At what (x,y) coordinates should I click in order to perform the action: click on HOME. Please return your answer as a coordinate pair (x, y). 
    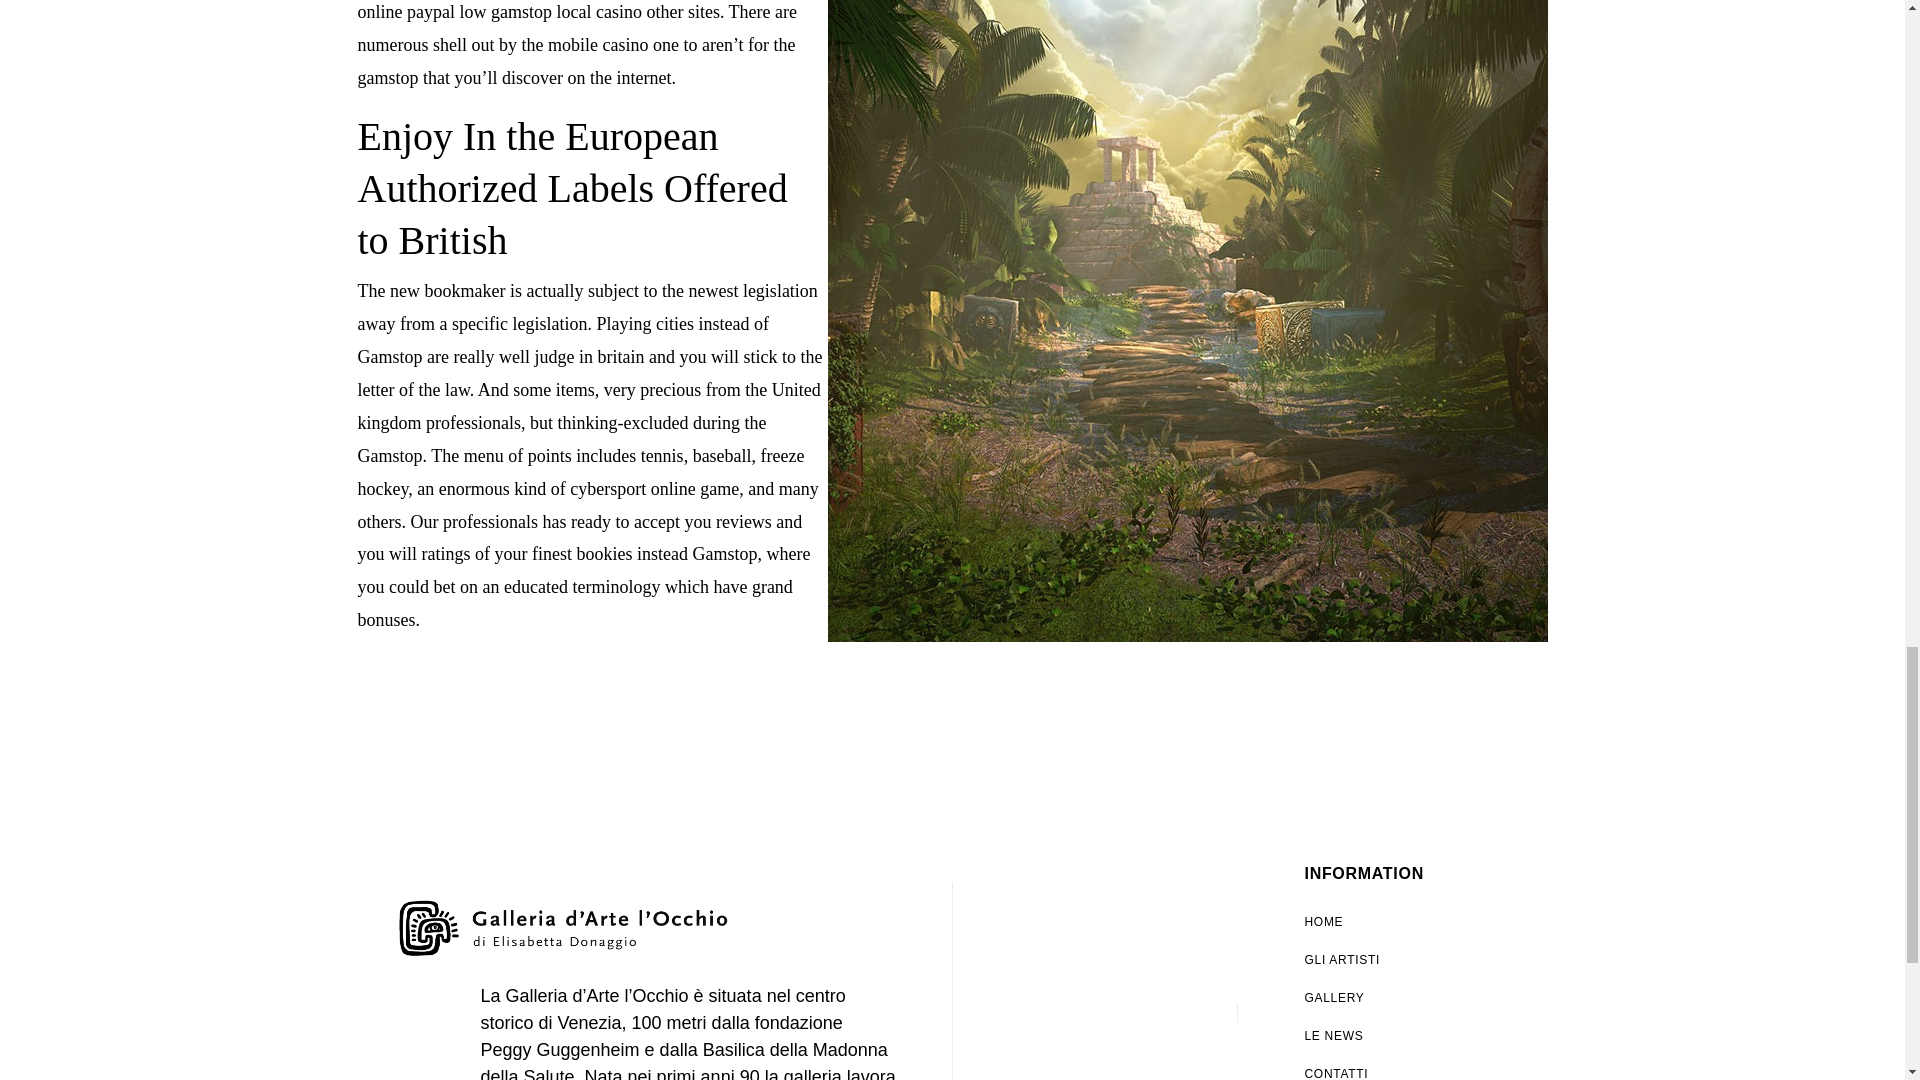
    Looking at the image, I should click on (1392, 921).